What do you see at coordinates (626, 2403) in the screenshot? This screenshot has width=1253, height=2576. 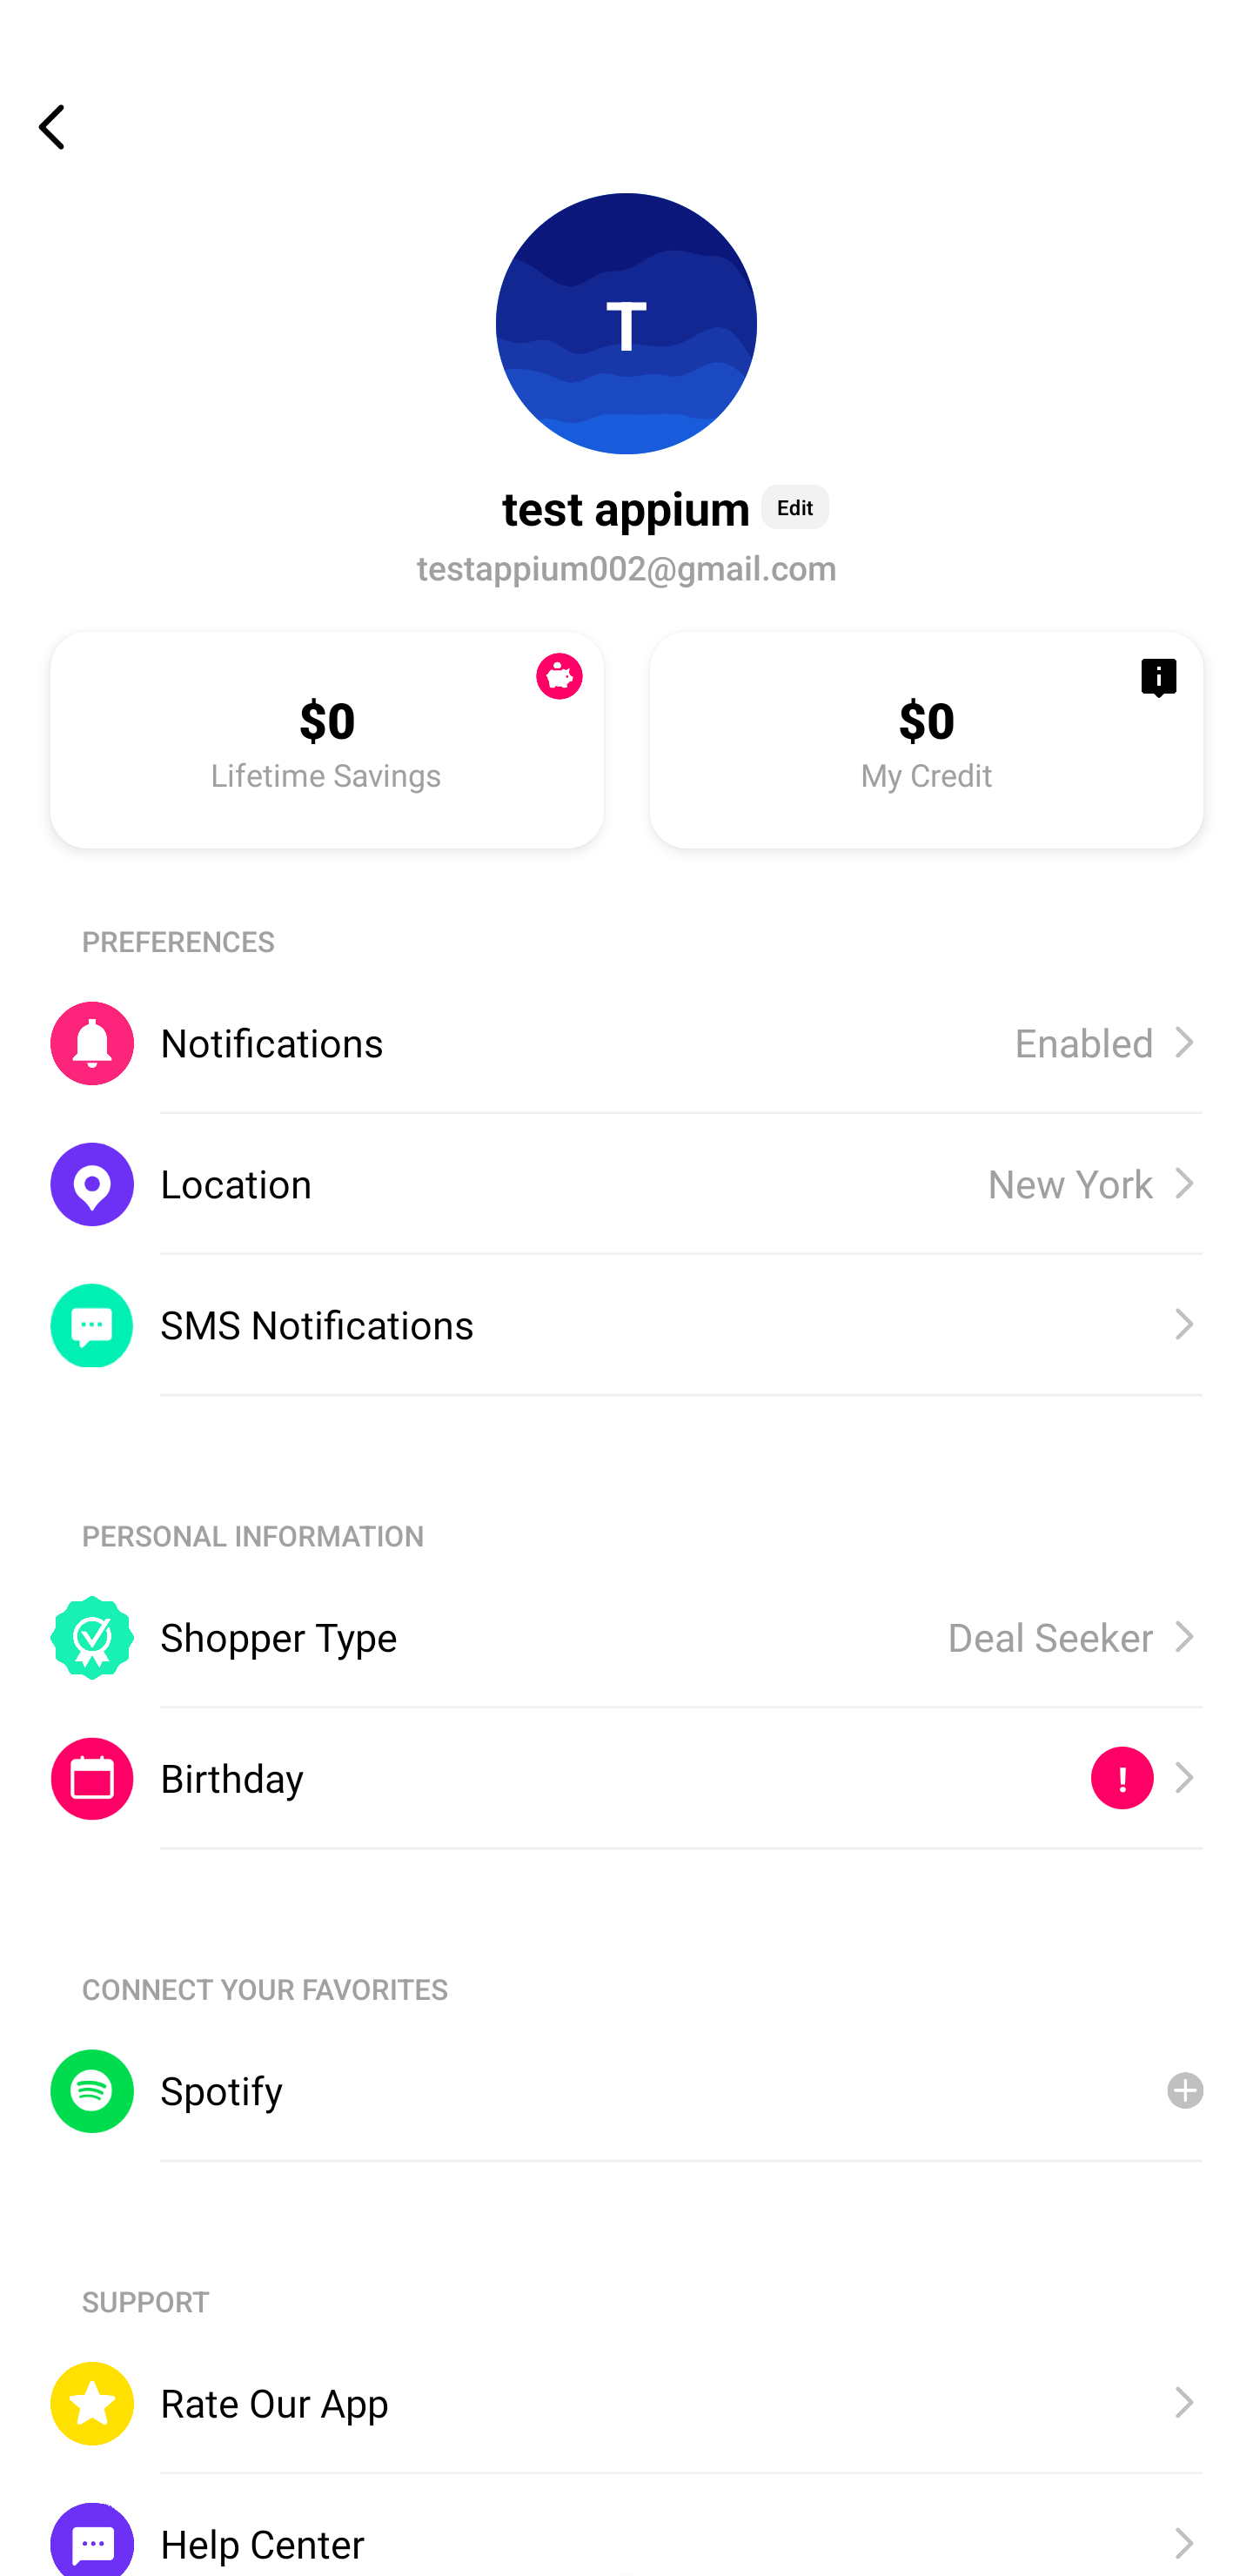 I see `Rate Our App,    Rate Our App   ` at bounding box center [626, 2403].